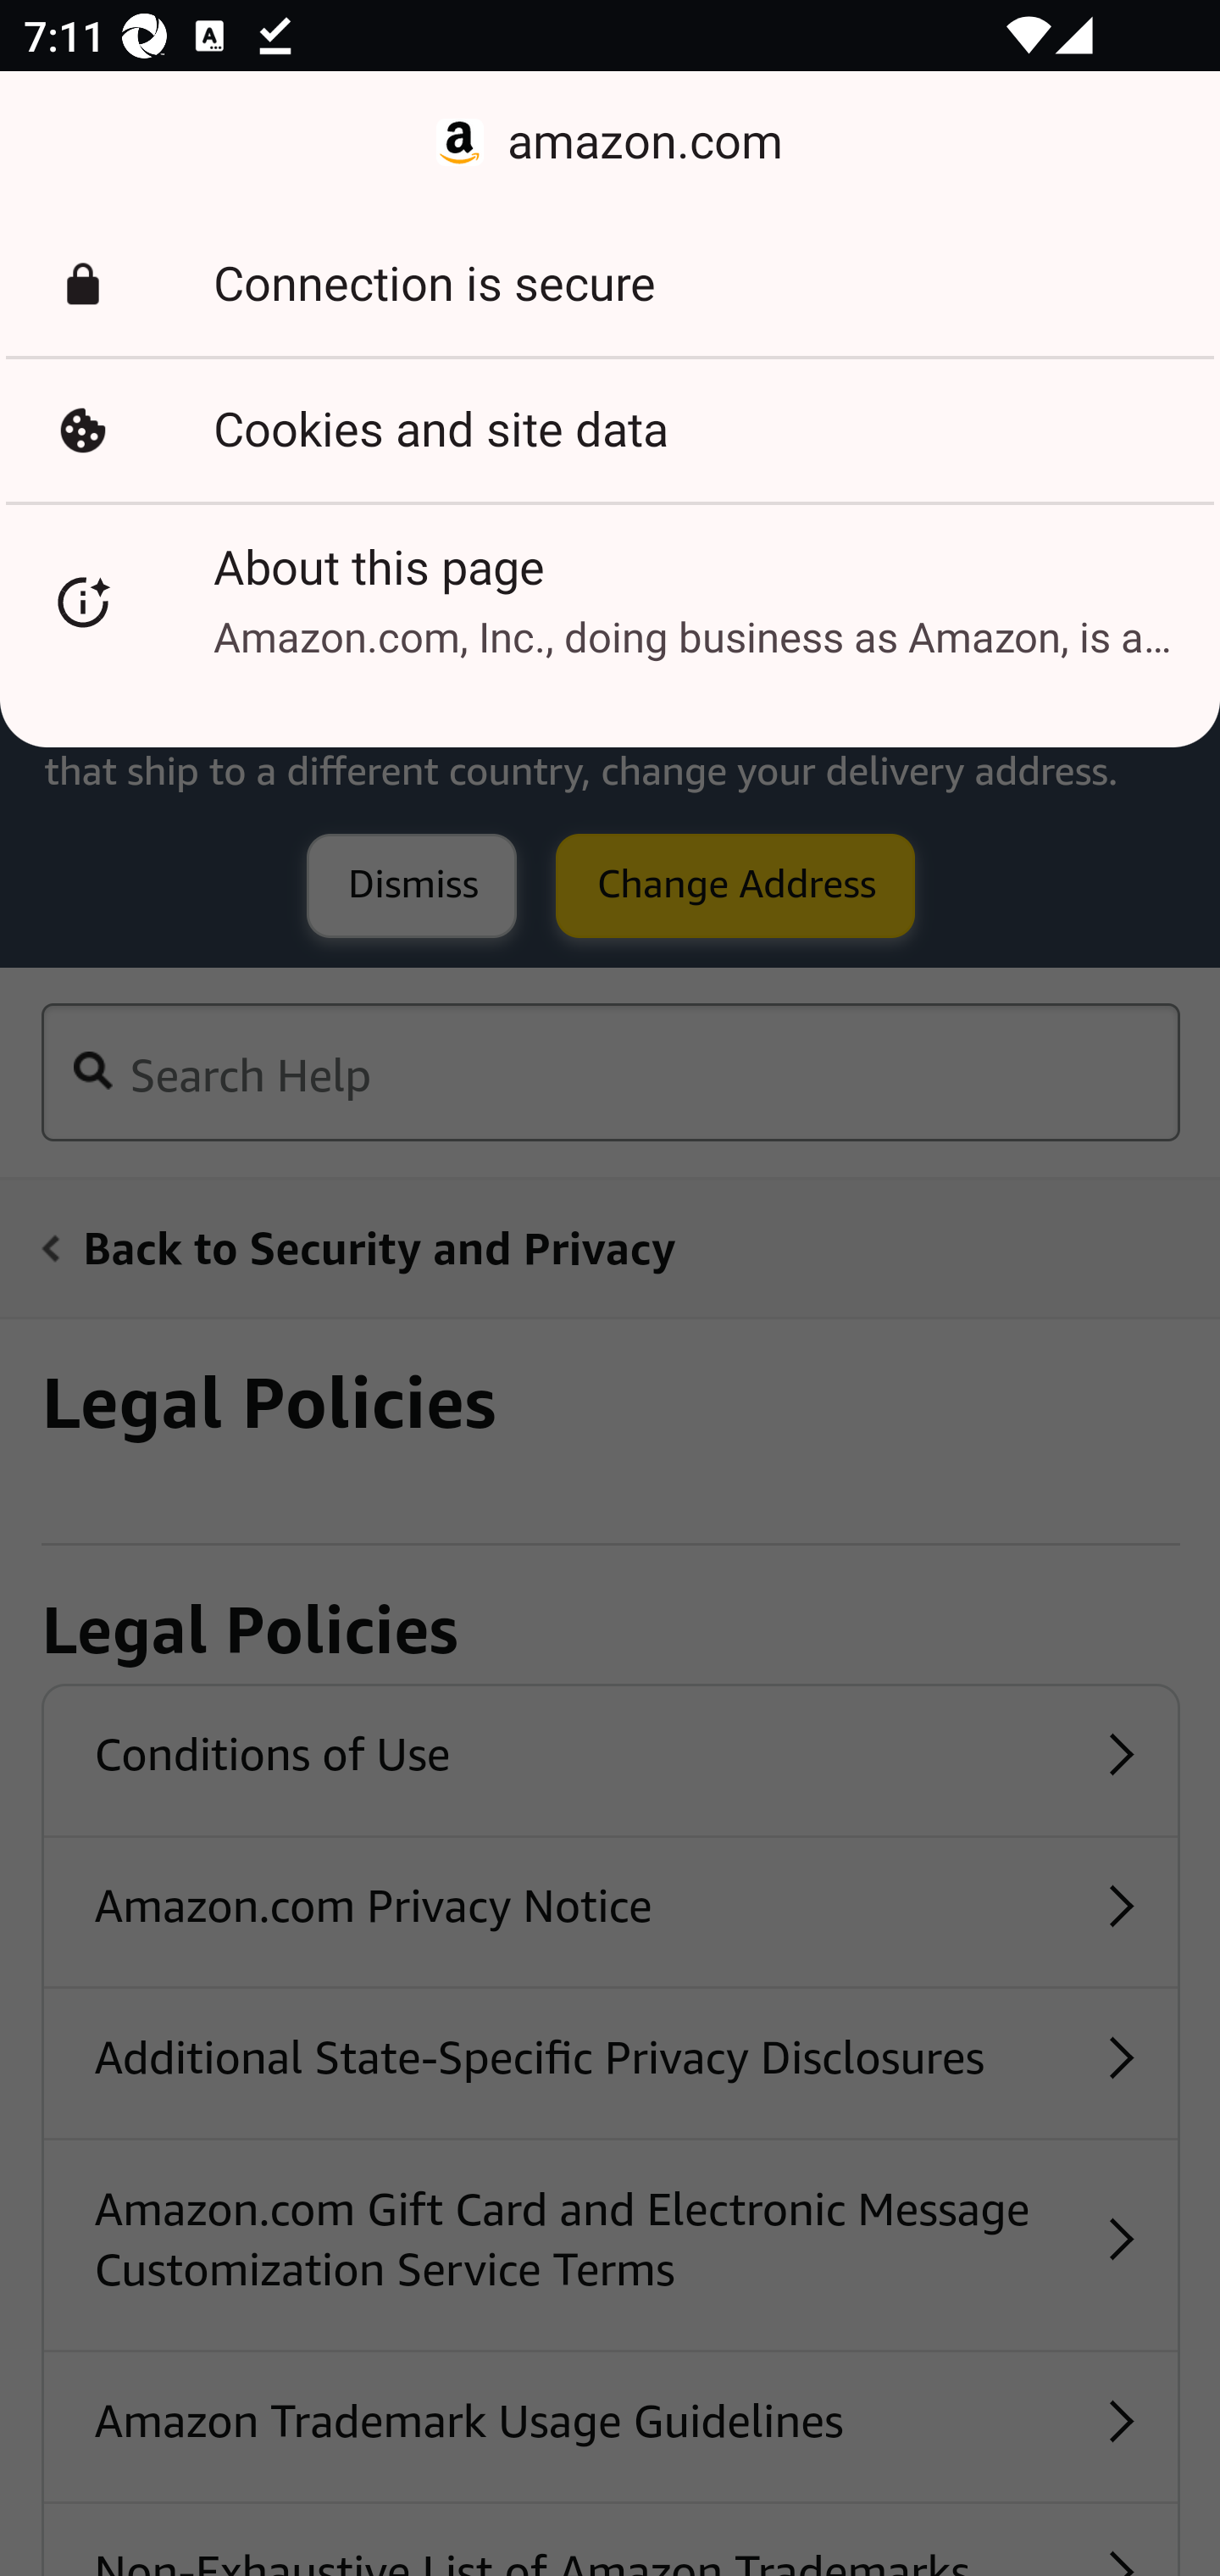  Describe the element at coordinates (610, 430) in the screenshot. I see `Cookies and site data` at that location.